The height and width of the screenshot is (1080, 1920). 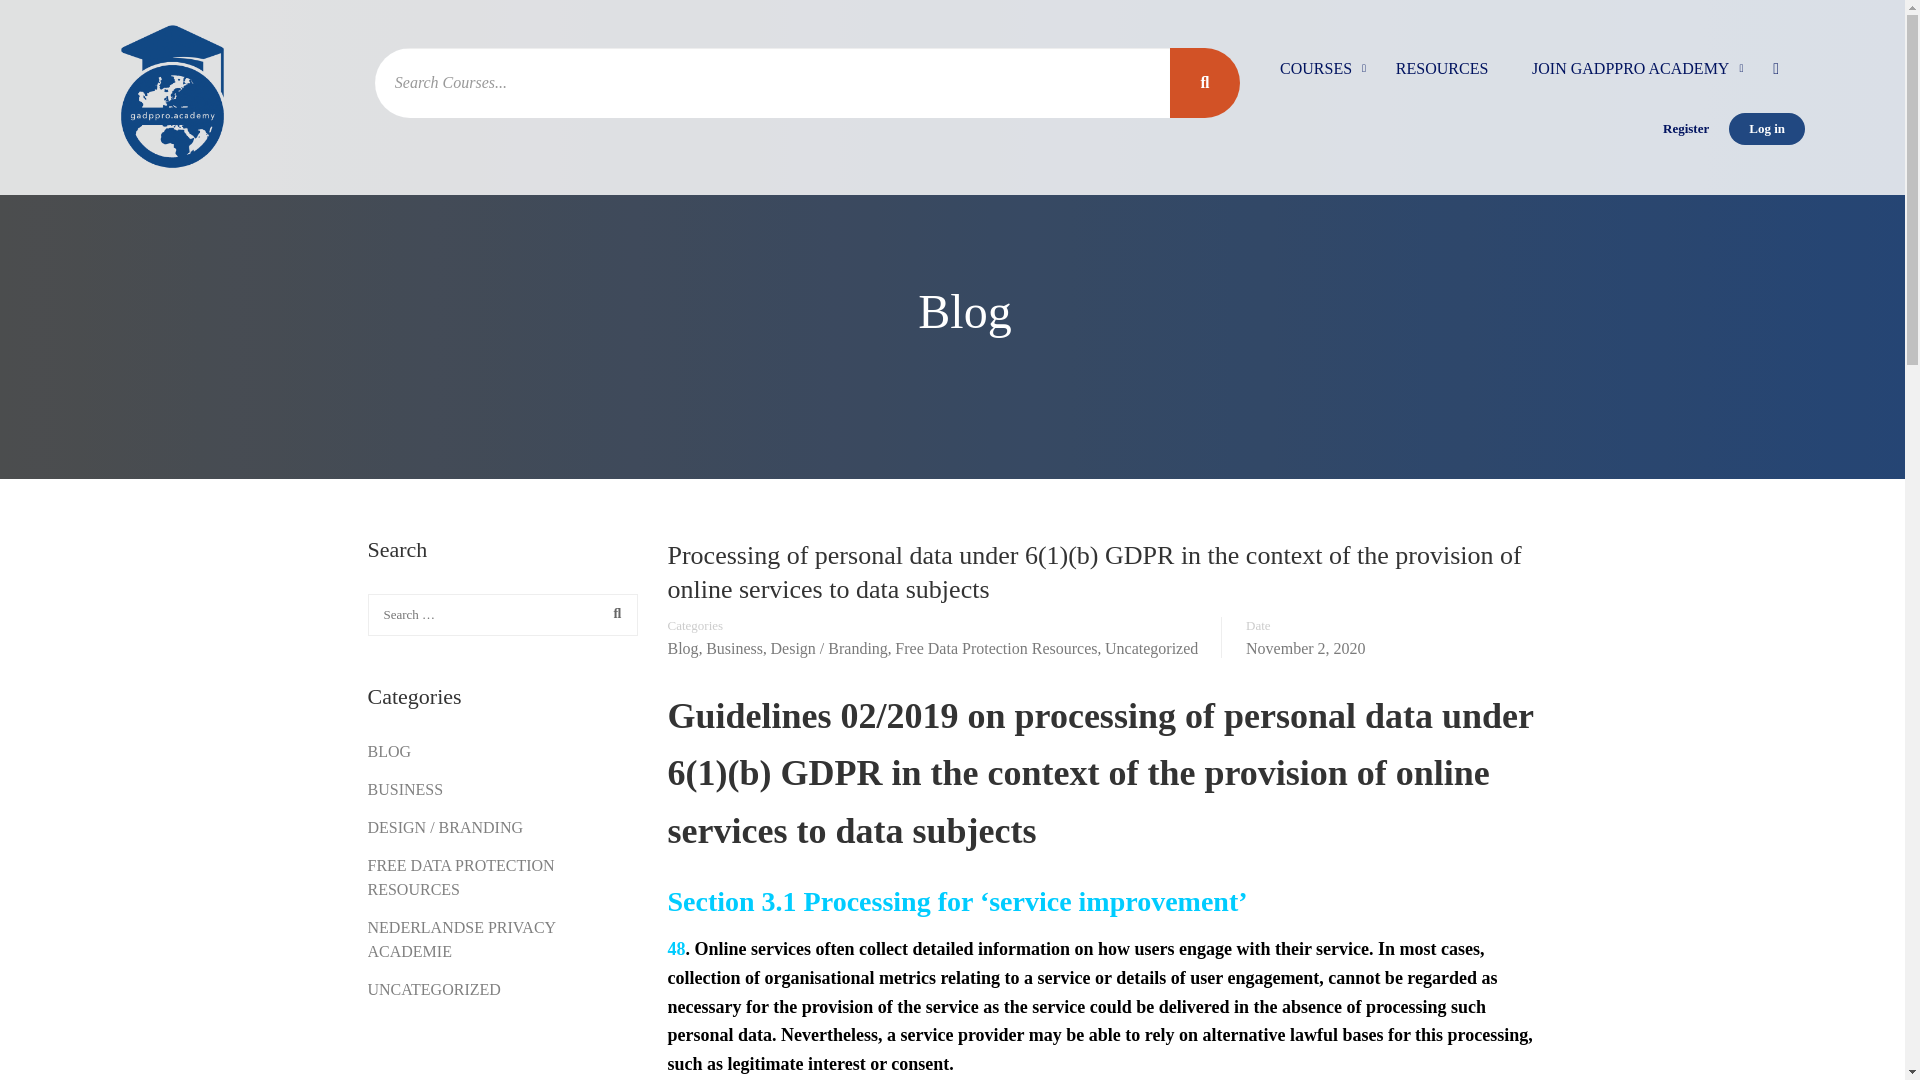 What do you see at coordinates (995, 648) in the screenshot?
I see `Free Data Protection Resources` at bounding box center [995, 648].